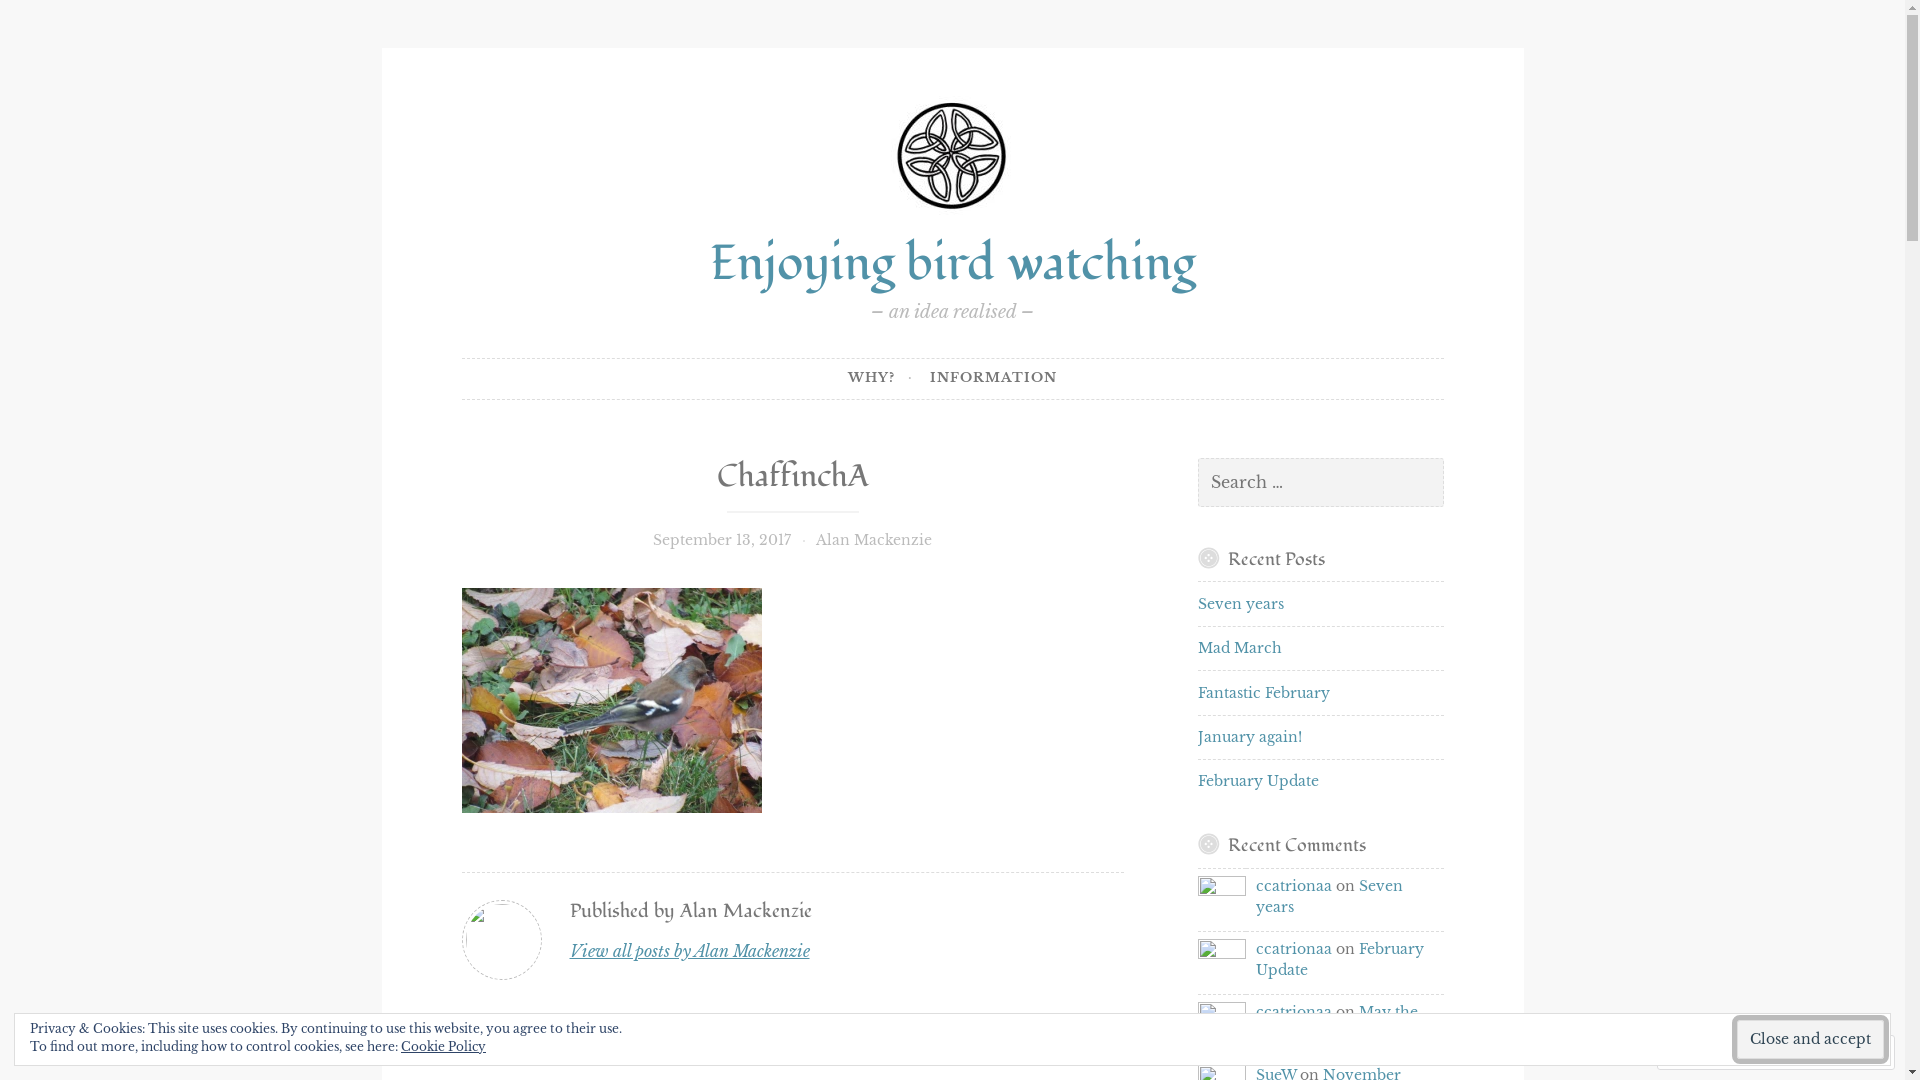  What do you see at coordinates (1712, 1052) in the screenshot?
I see `Comment` at bounding box center [1712, 1052].